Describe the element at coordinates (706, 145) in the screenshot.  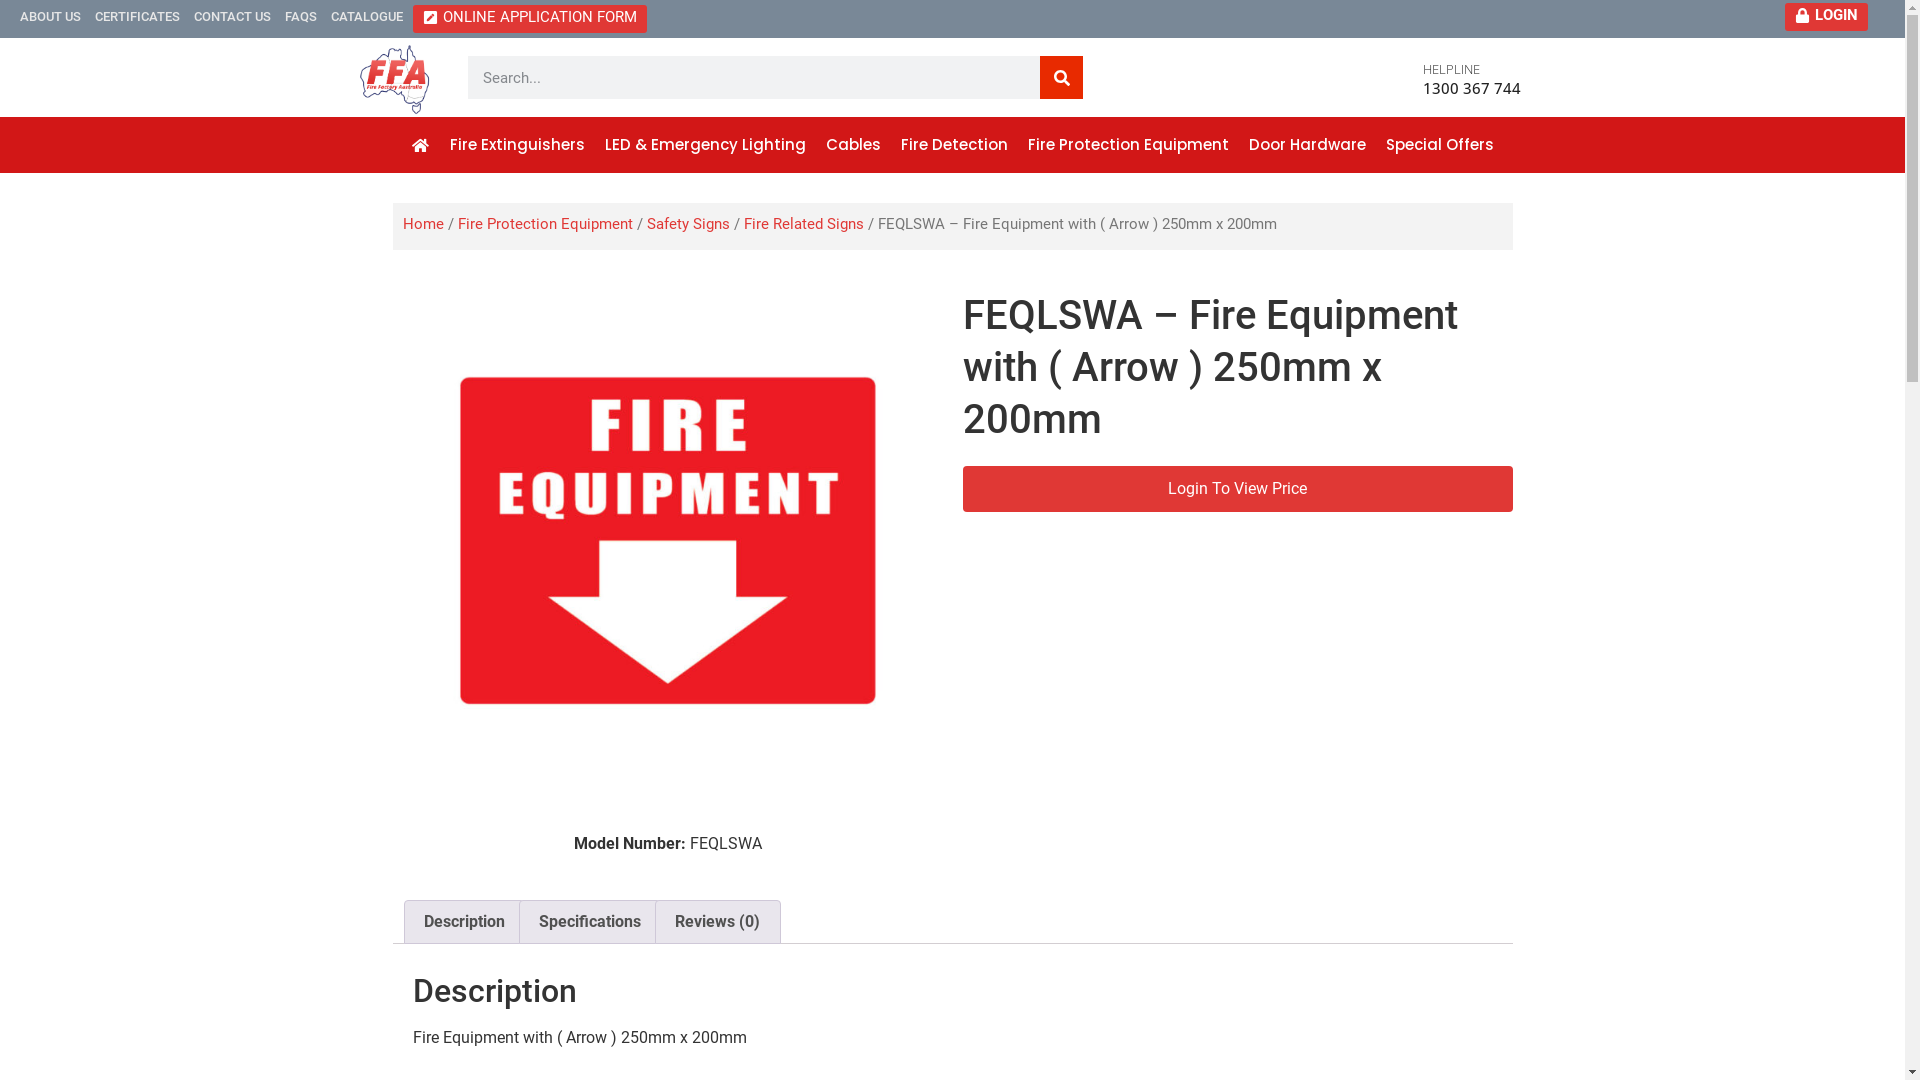
I see `LED & Emergency Lighting` at that location.